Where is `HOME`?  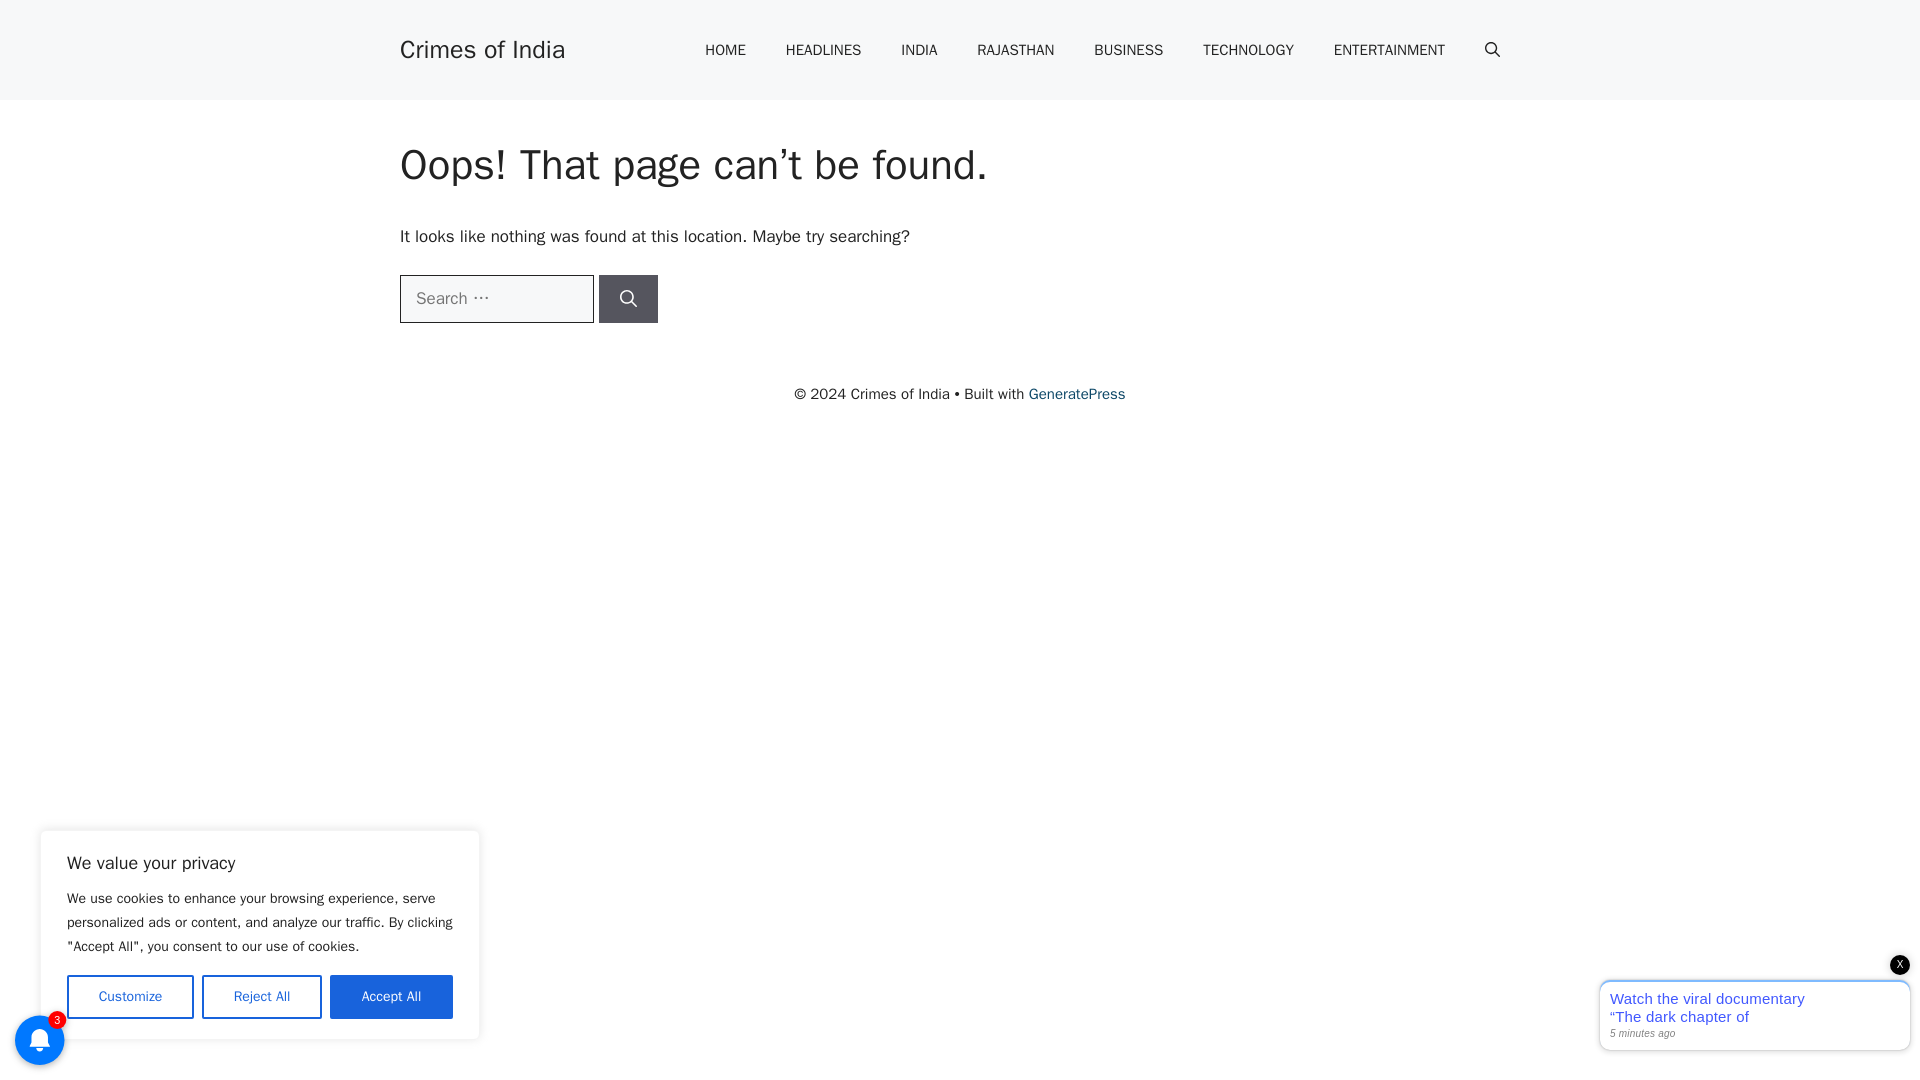 HOME is located at coordinates (724, 50).